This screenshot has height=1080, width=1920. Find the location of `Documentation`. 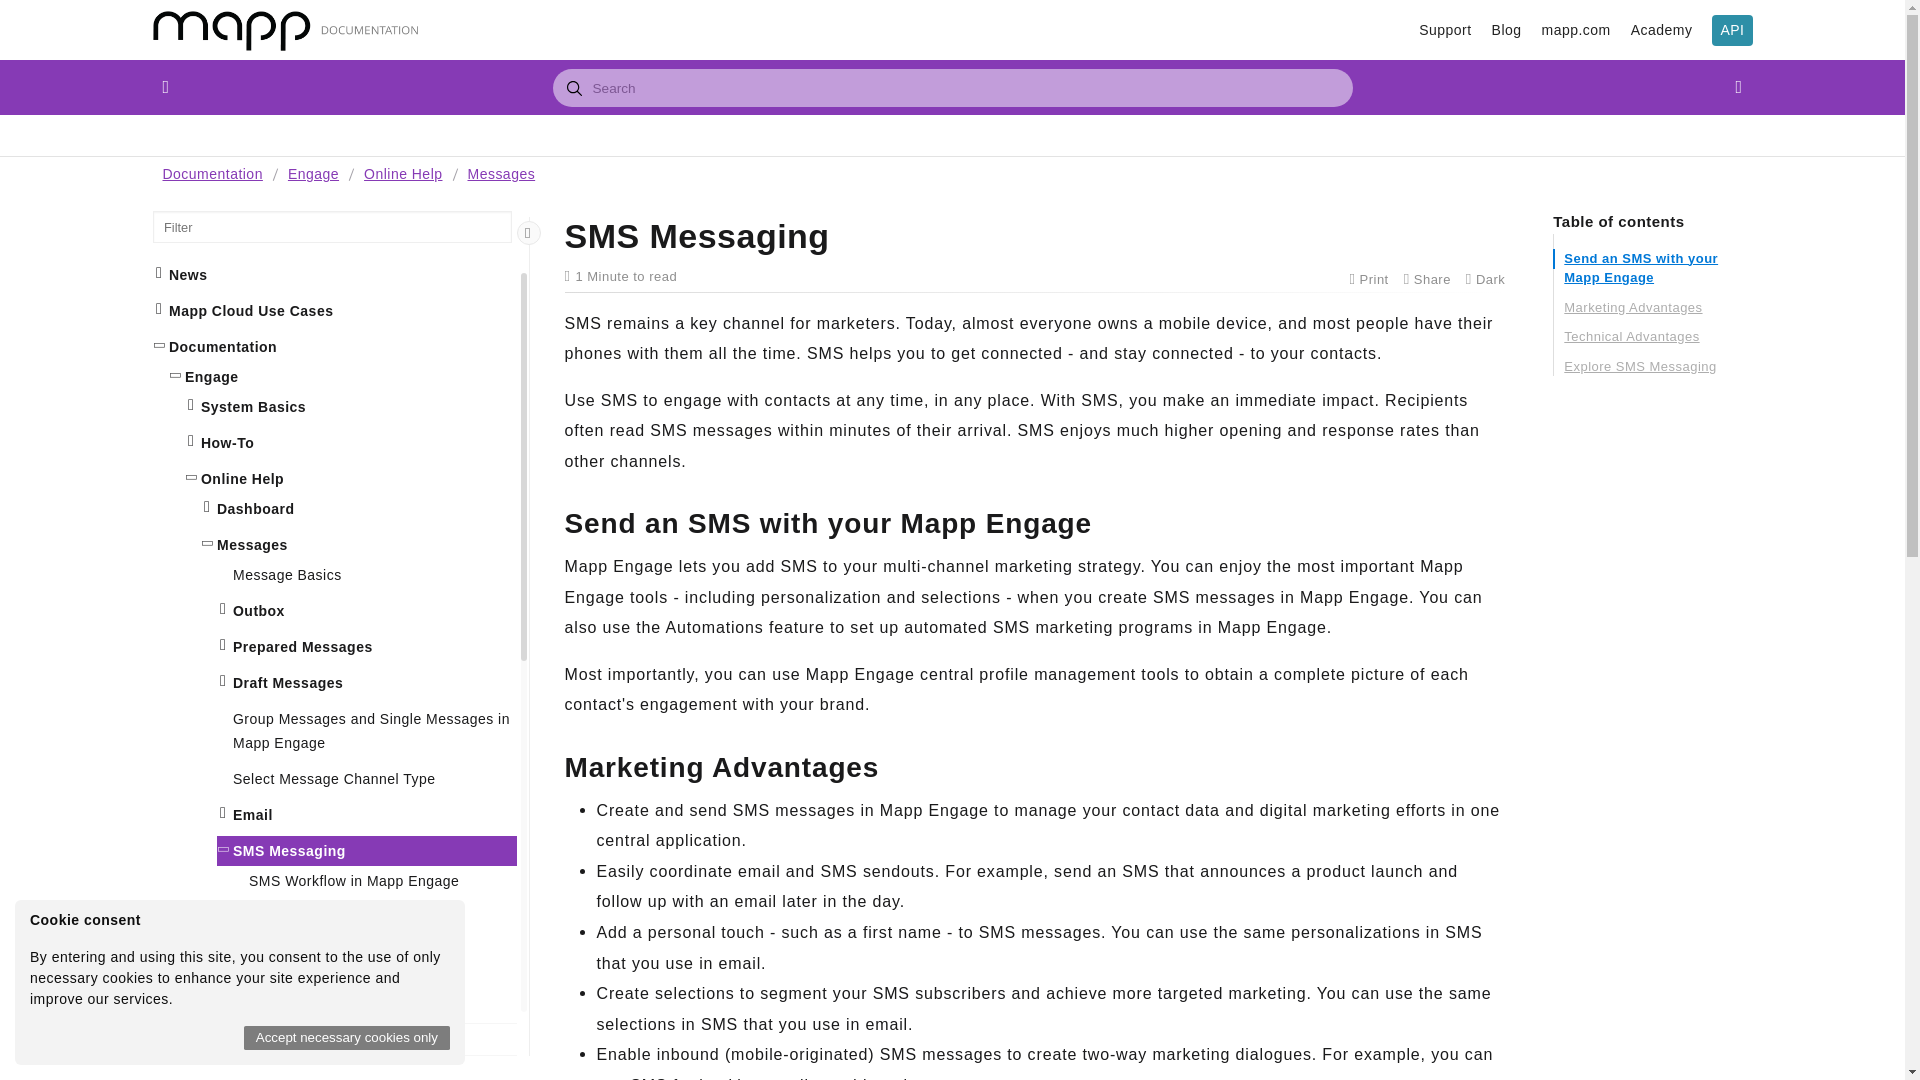

Documentation is located at coordinates (214, 174).